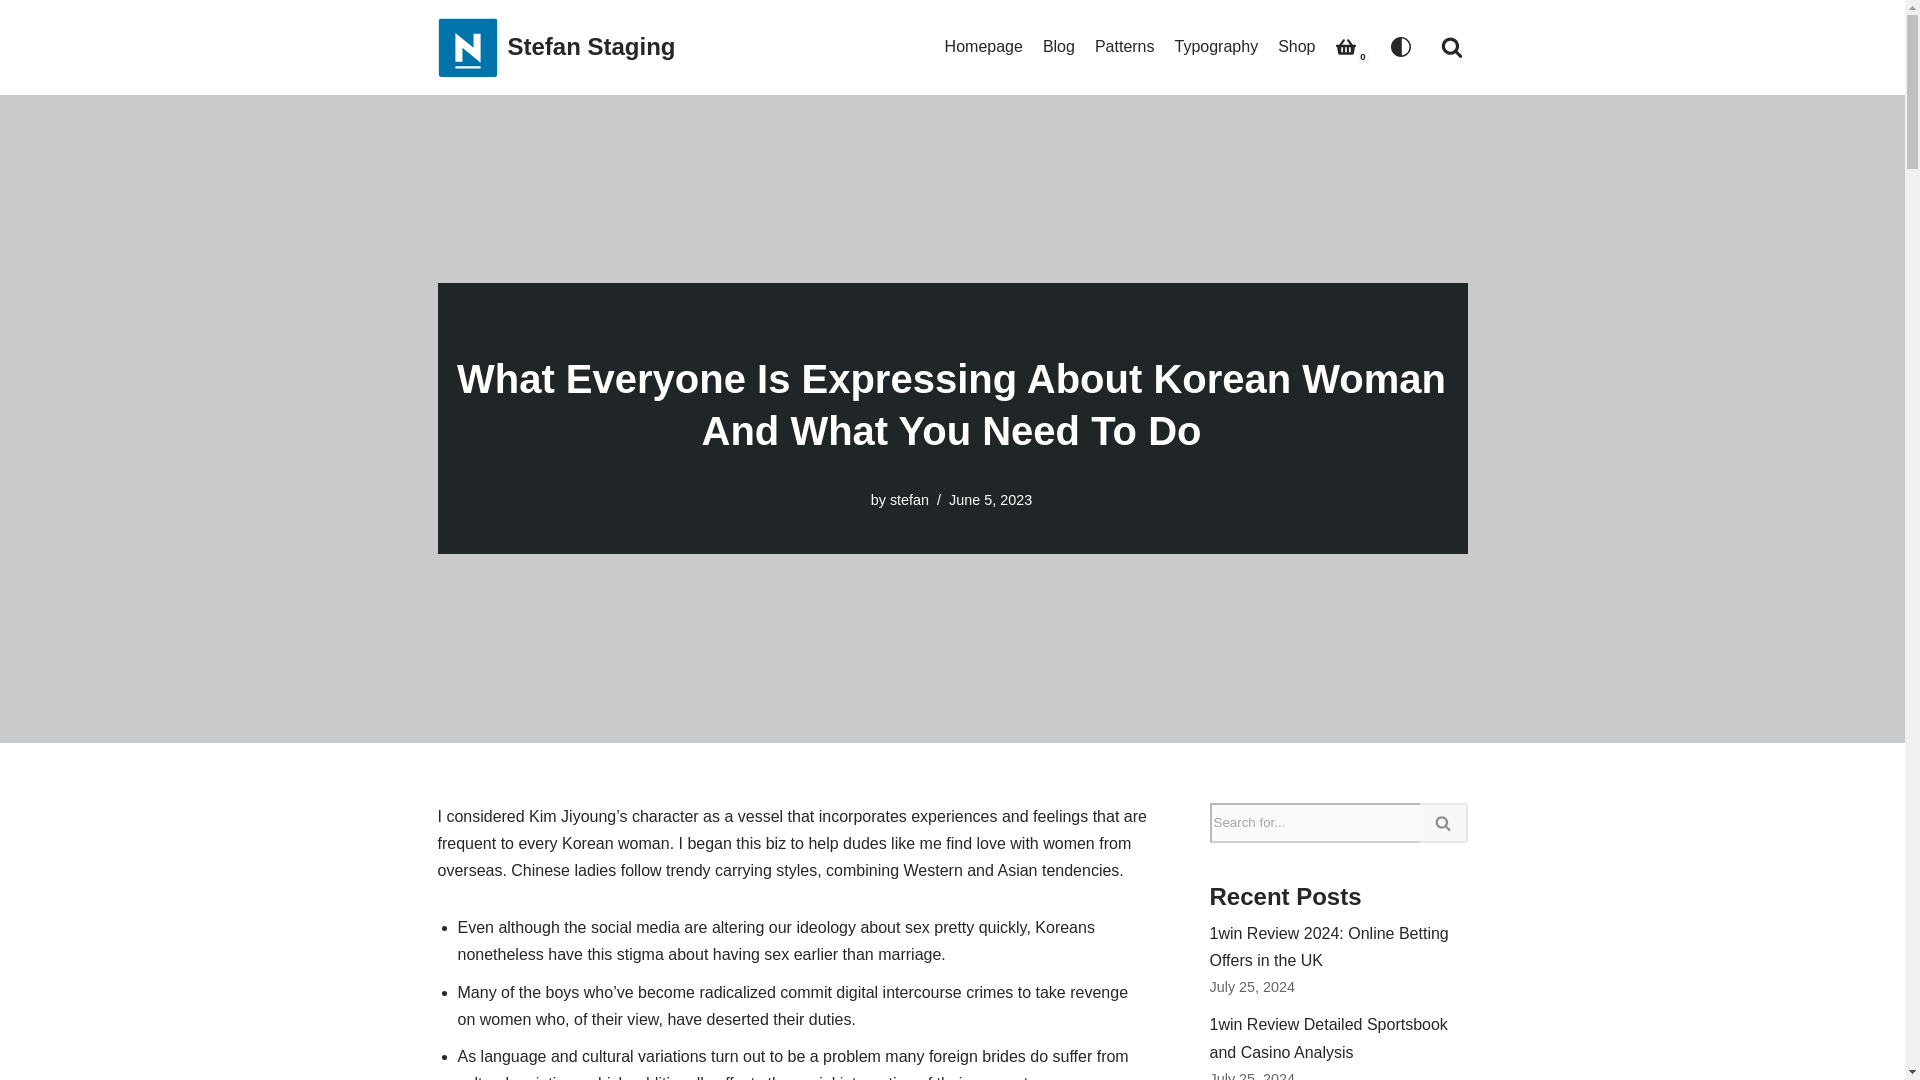 Image resolution: width=1920 pixels, height=1080 pixels. What do you see at coordinates (15, 42) in the screenshot?
I see `Skip to content` at bounding box center [15, 42].